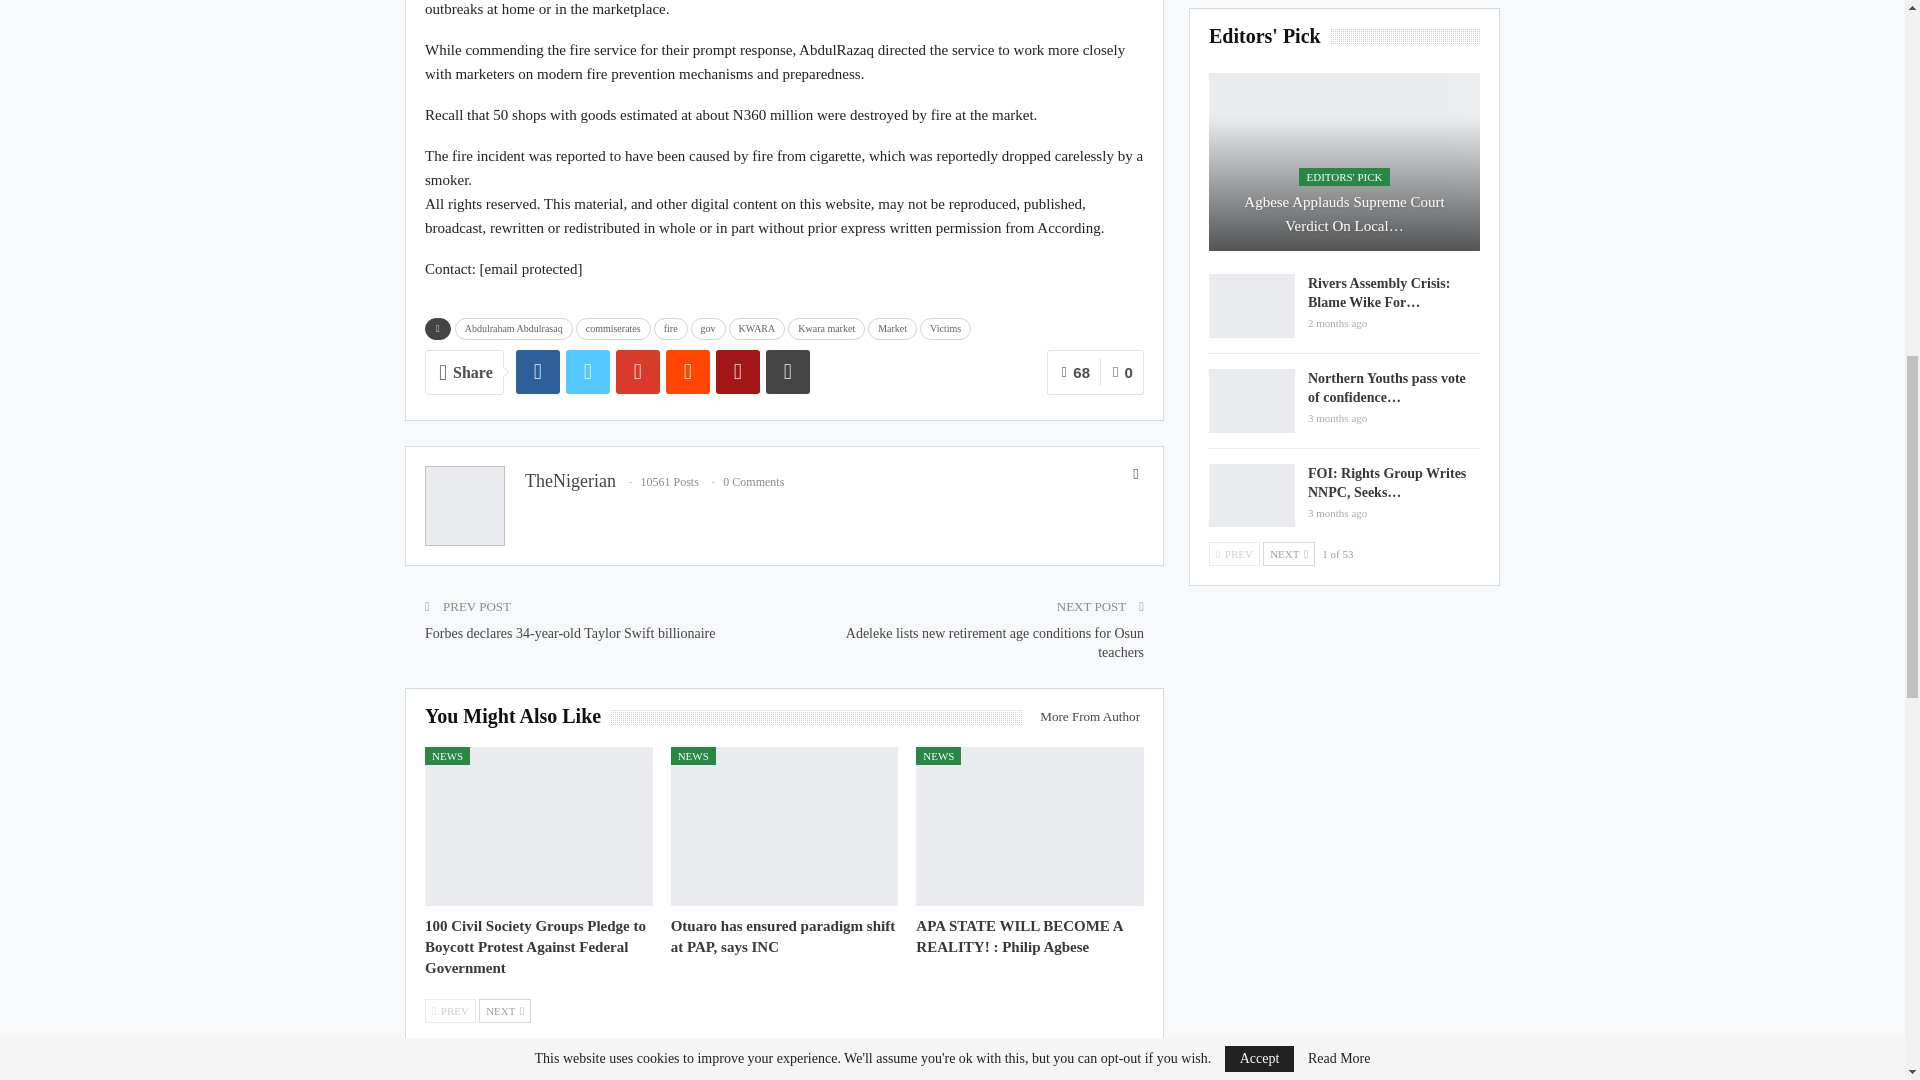  Describe the element at coordinates (514, 328) in the screenshot. I see `Abdulraham Abdulrasaq` at that location.